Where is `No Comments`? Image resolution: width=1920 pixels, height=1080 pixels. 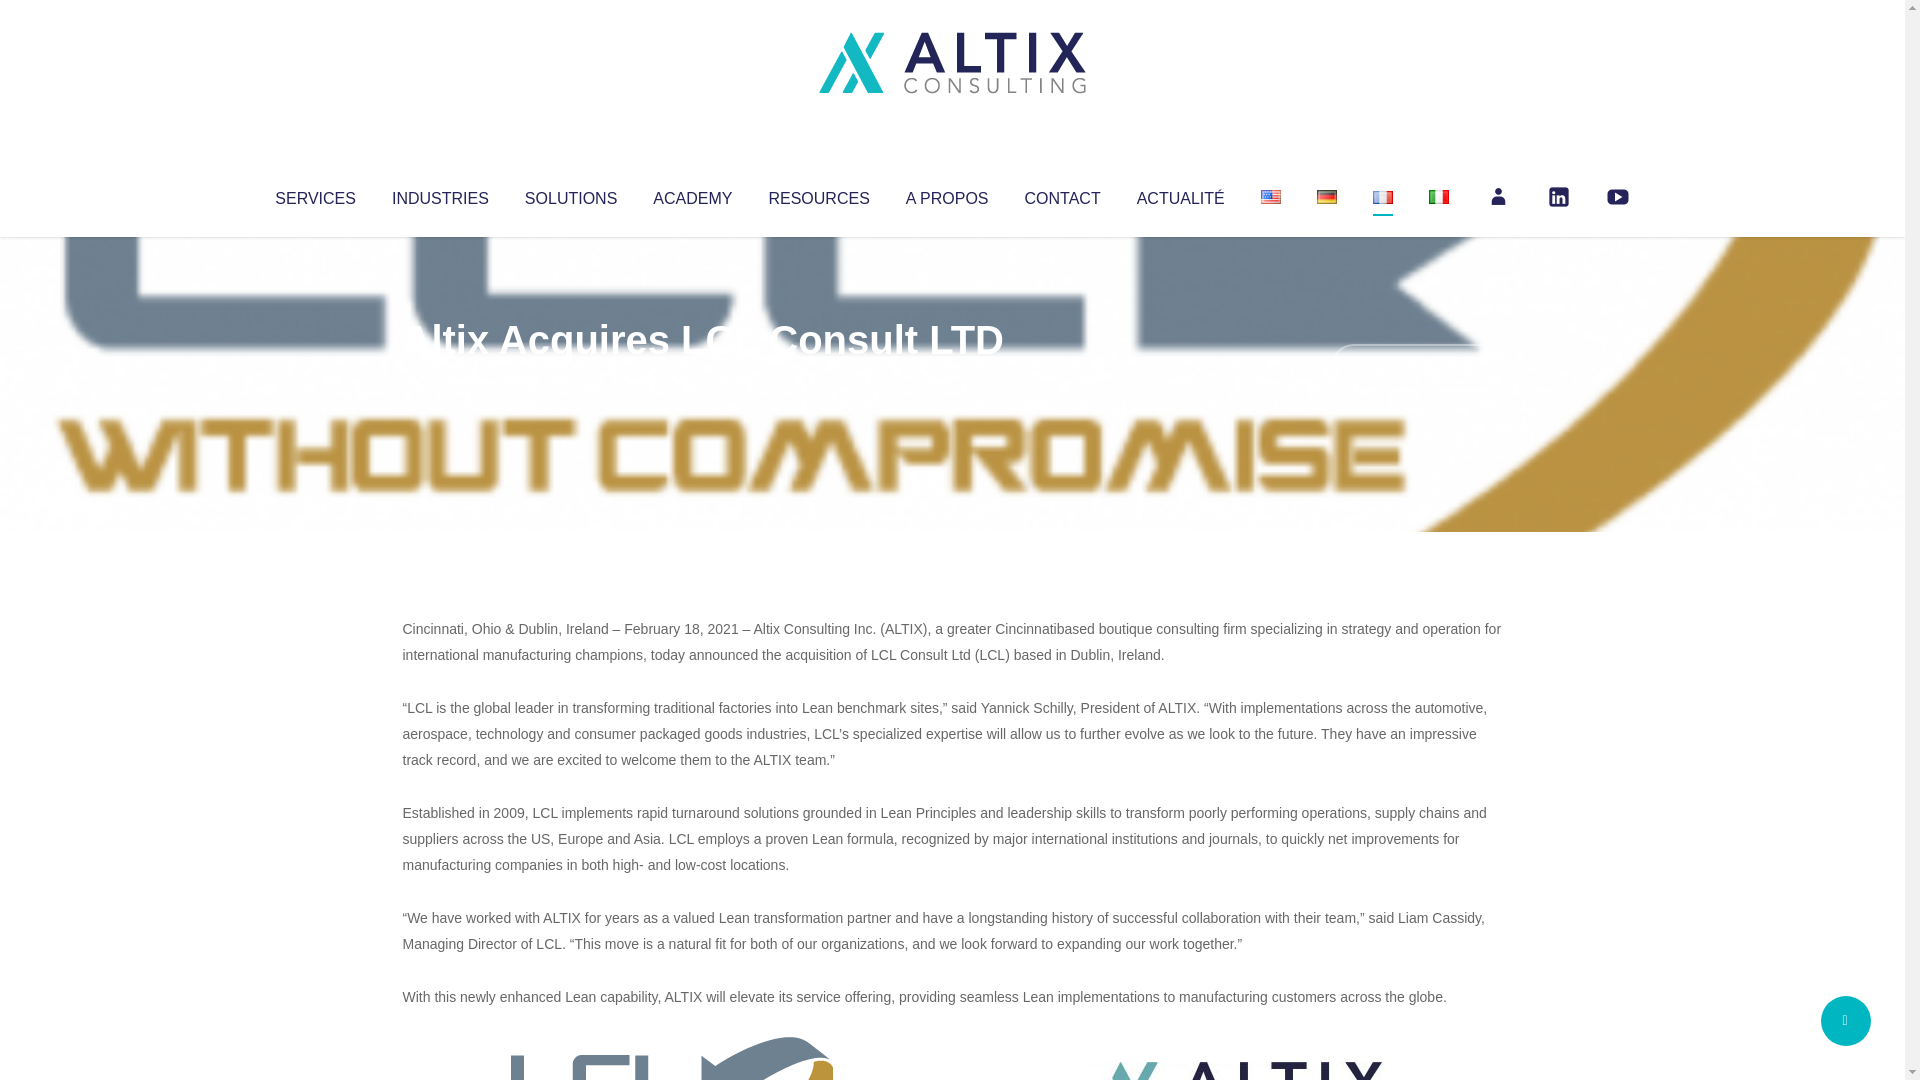 No Comments is located at coordinates (1416, 366).